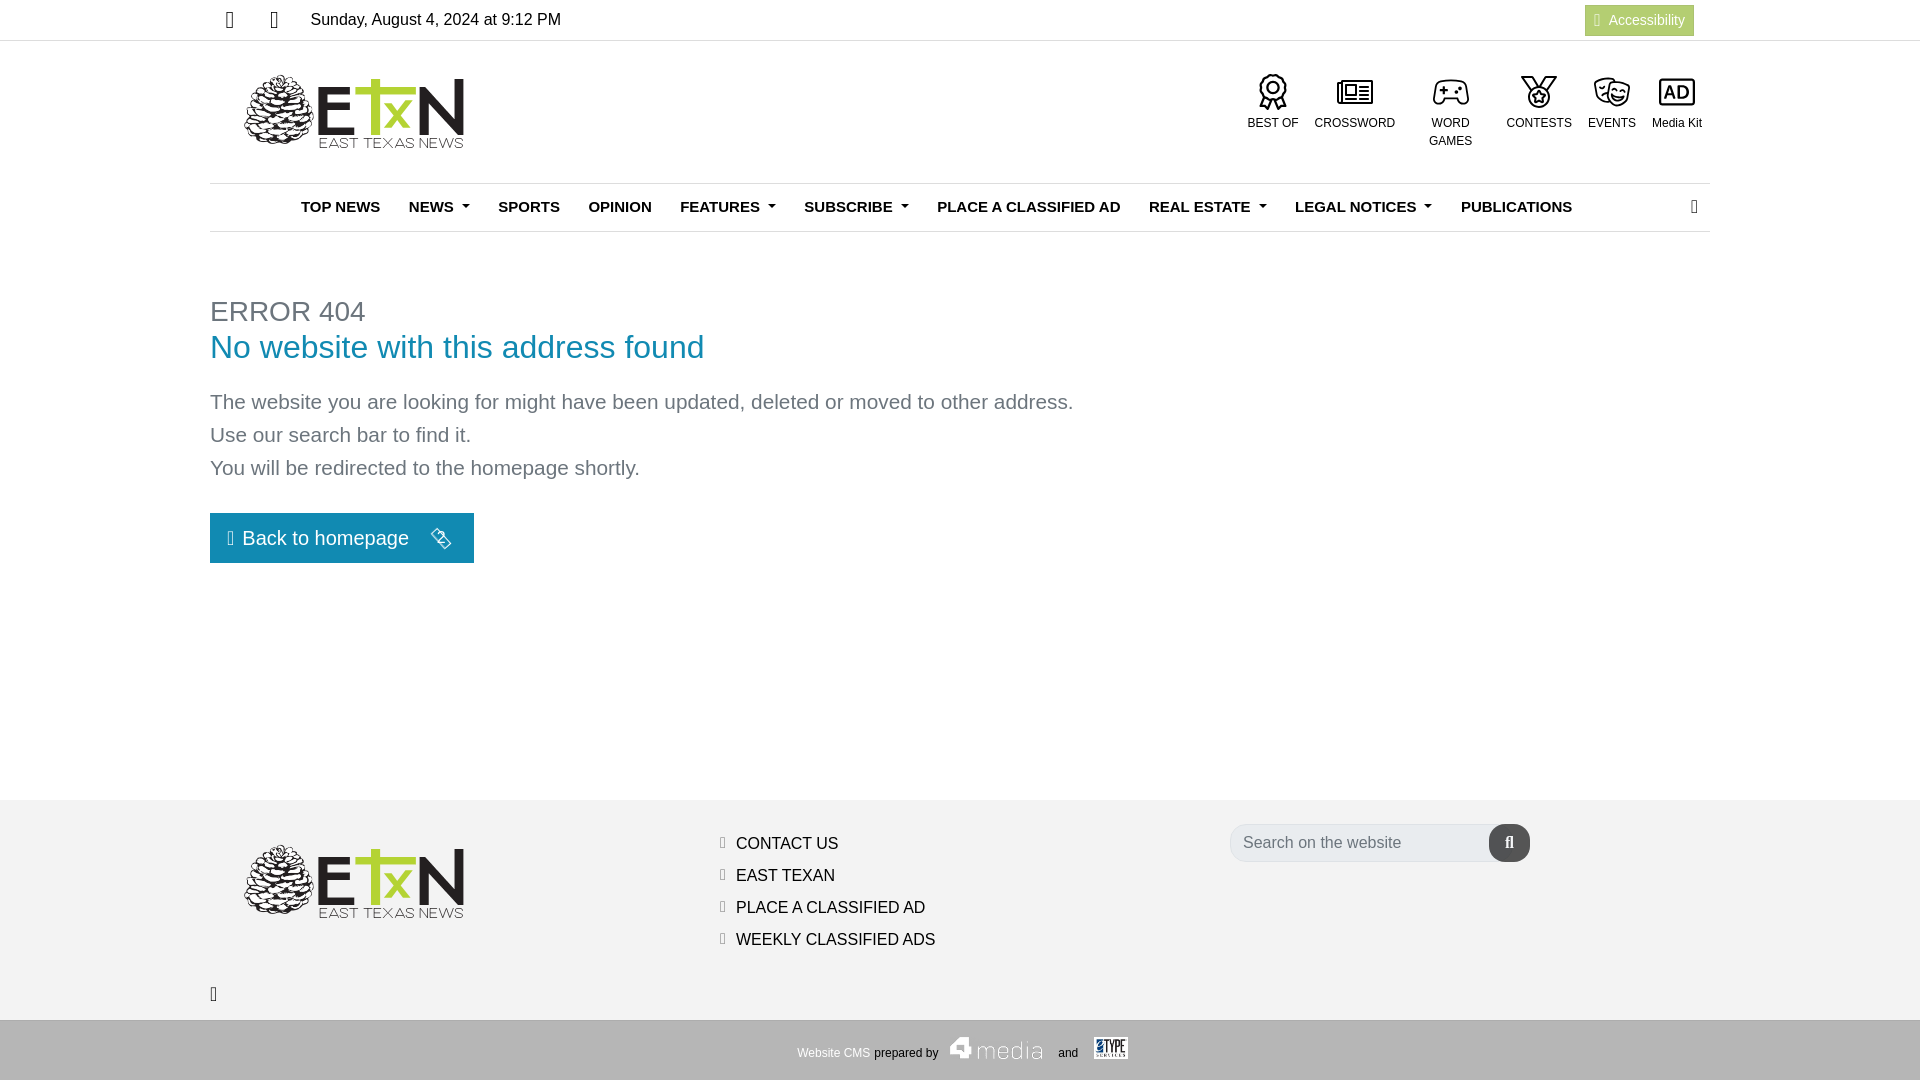  I want to click on TOP NEWS, so click(340, 207).